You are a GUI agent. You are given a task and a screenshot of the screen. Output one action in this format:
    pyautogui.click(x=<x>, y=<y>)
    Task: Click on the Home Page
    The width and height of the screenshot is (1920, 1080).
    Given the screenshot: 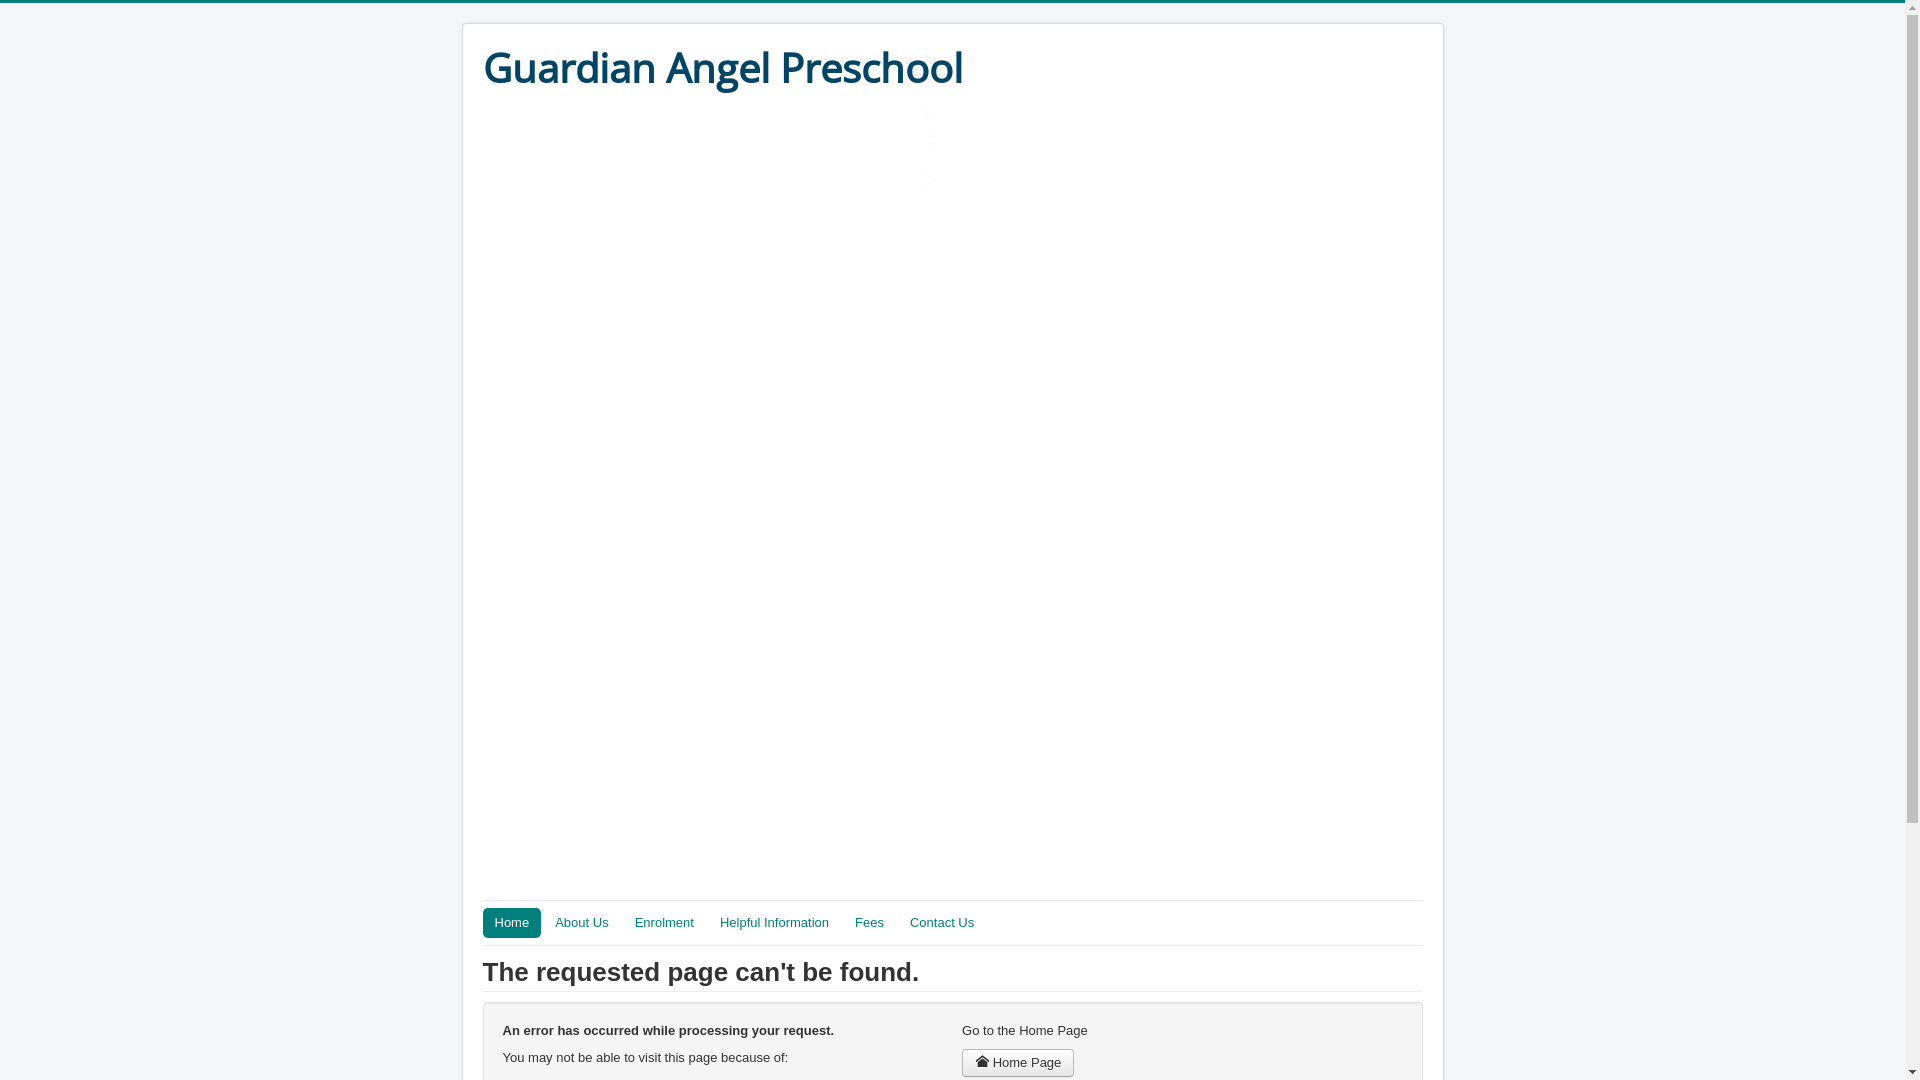 What is the action you would take?
    pyautogui.click(x=1018, y=1063)
    